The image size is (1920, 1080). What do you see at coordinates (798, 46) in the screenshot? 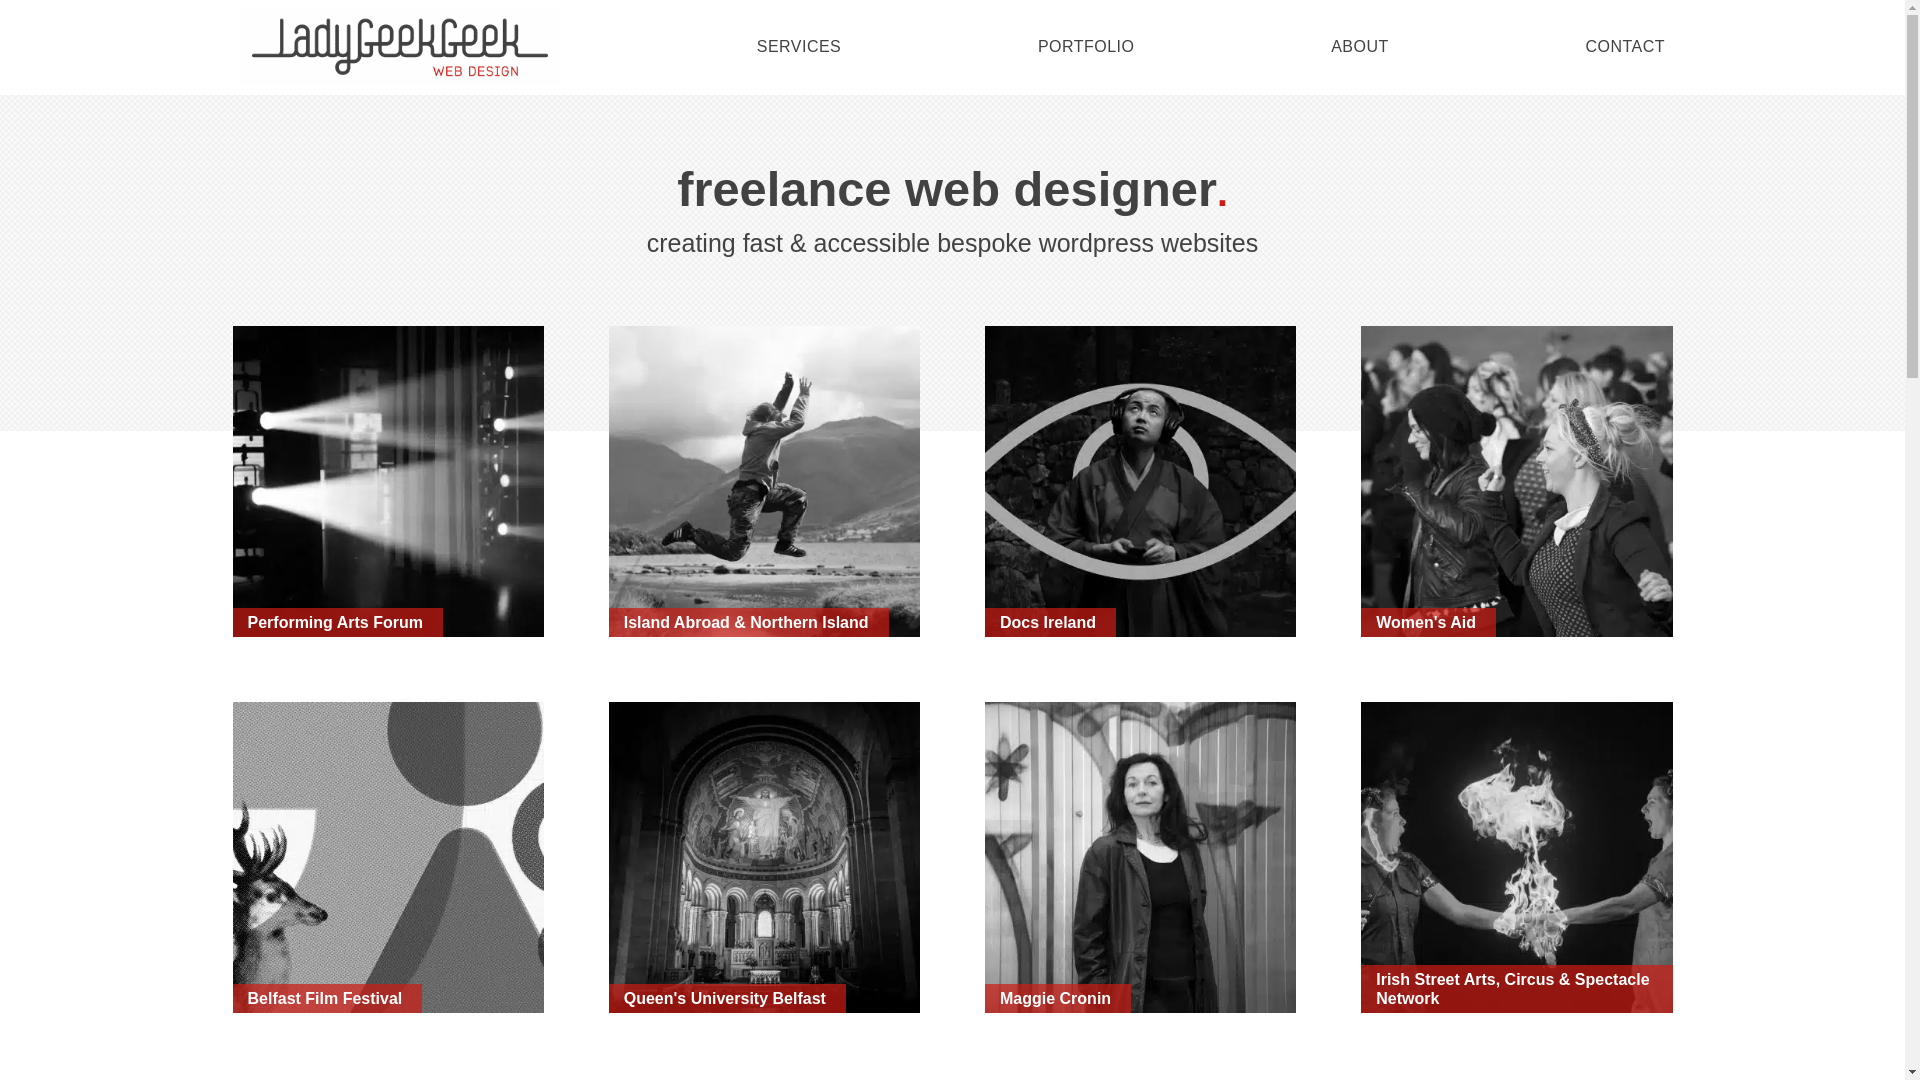
I see `services` at bounding box center [798, 46].